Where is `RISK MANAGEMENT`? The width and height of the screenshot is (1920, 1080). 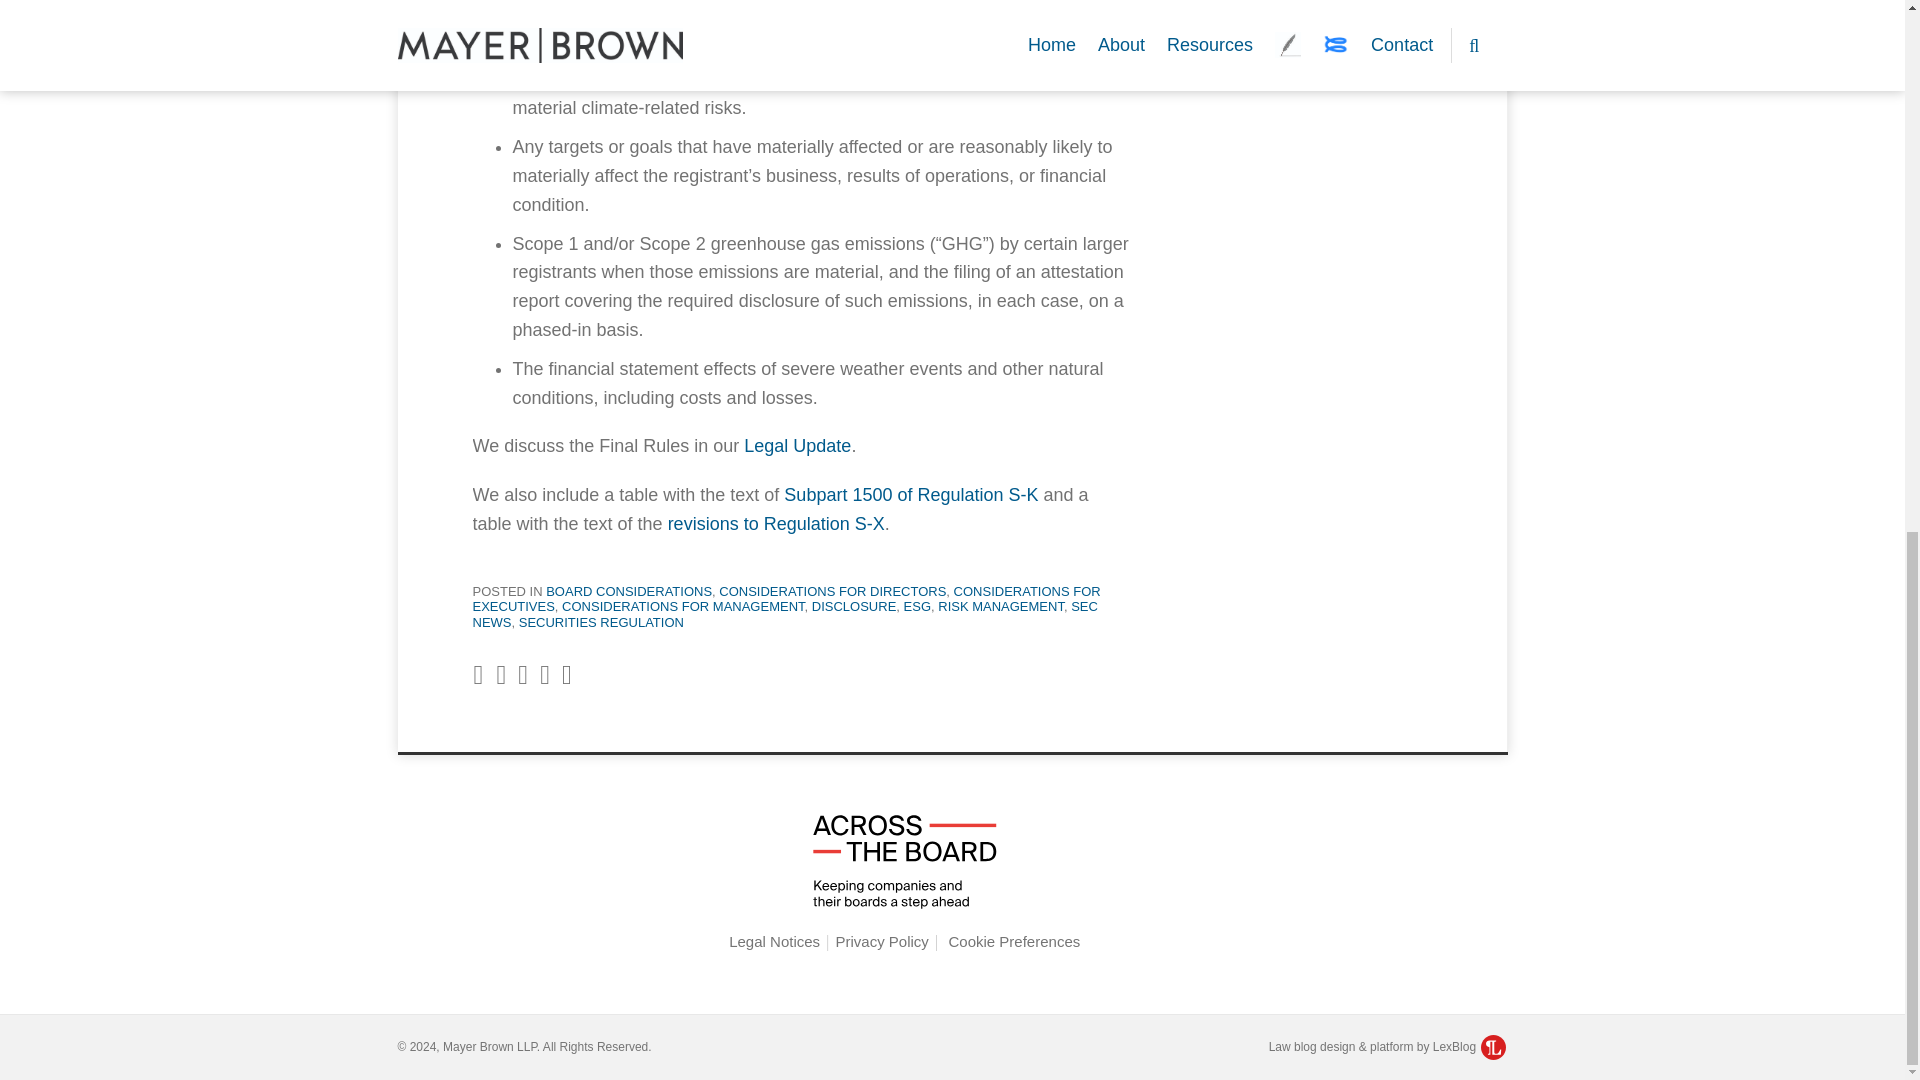 RISK MANAGEMENT is located at coordinates (1000, 606).